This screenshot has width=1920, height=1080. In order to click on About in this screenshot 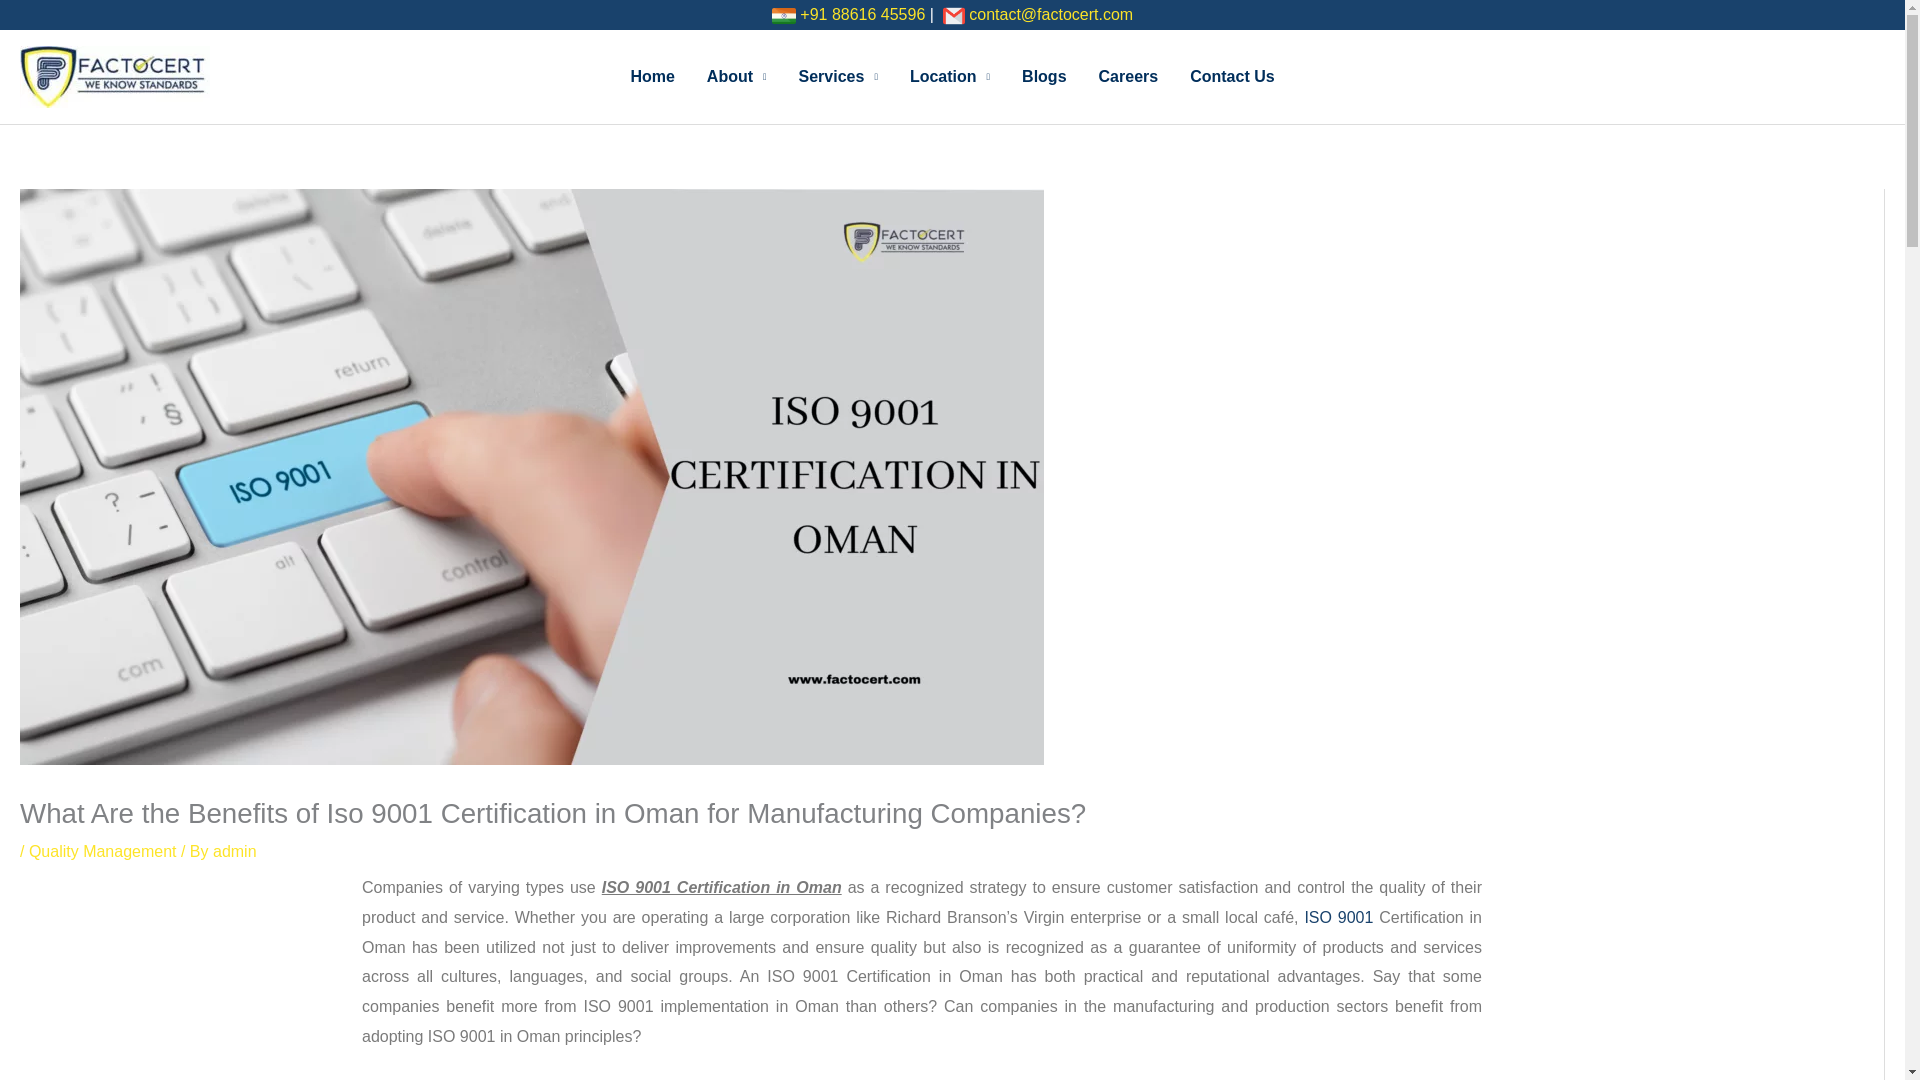, I will do `click(737, 76)`.